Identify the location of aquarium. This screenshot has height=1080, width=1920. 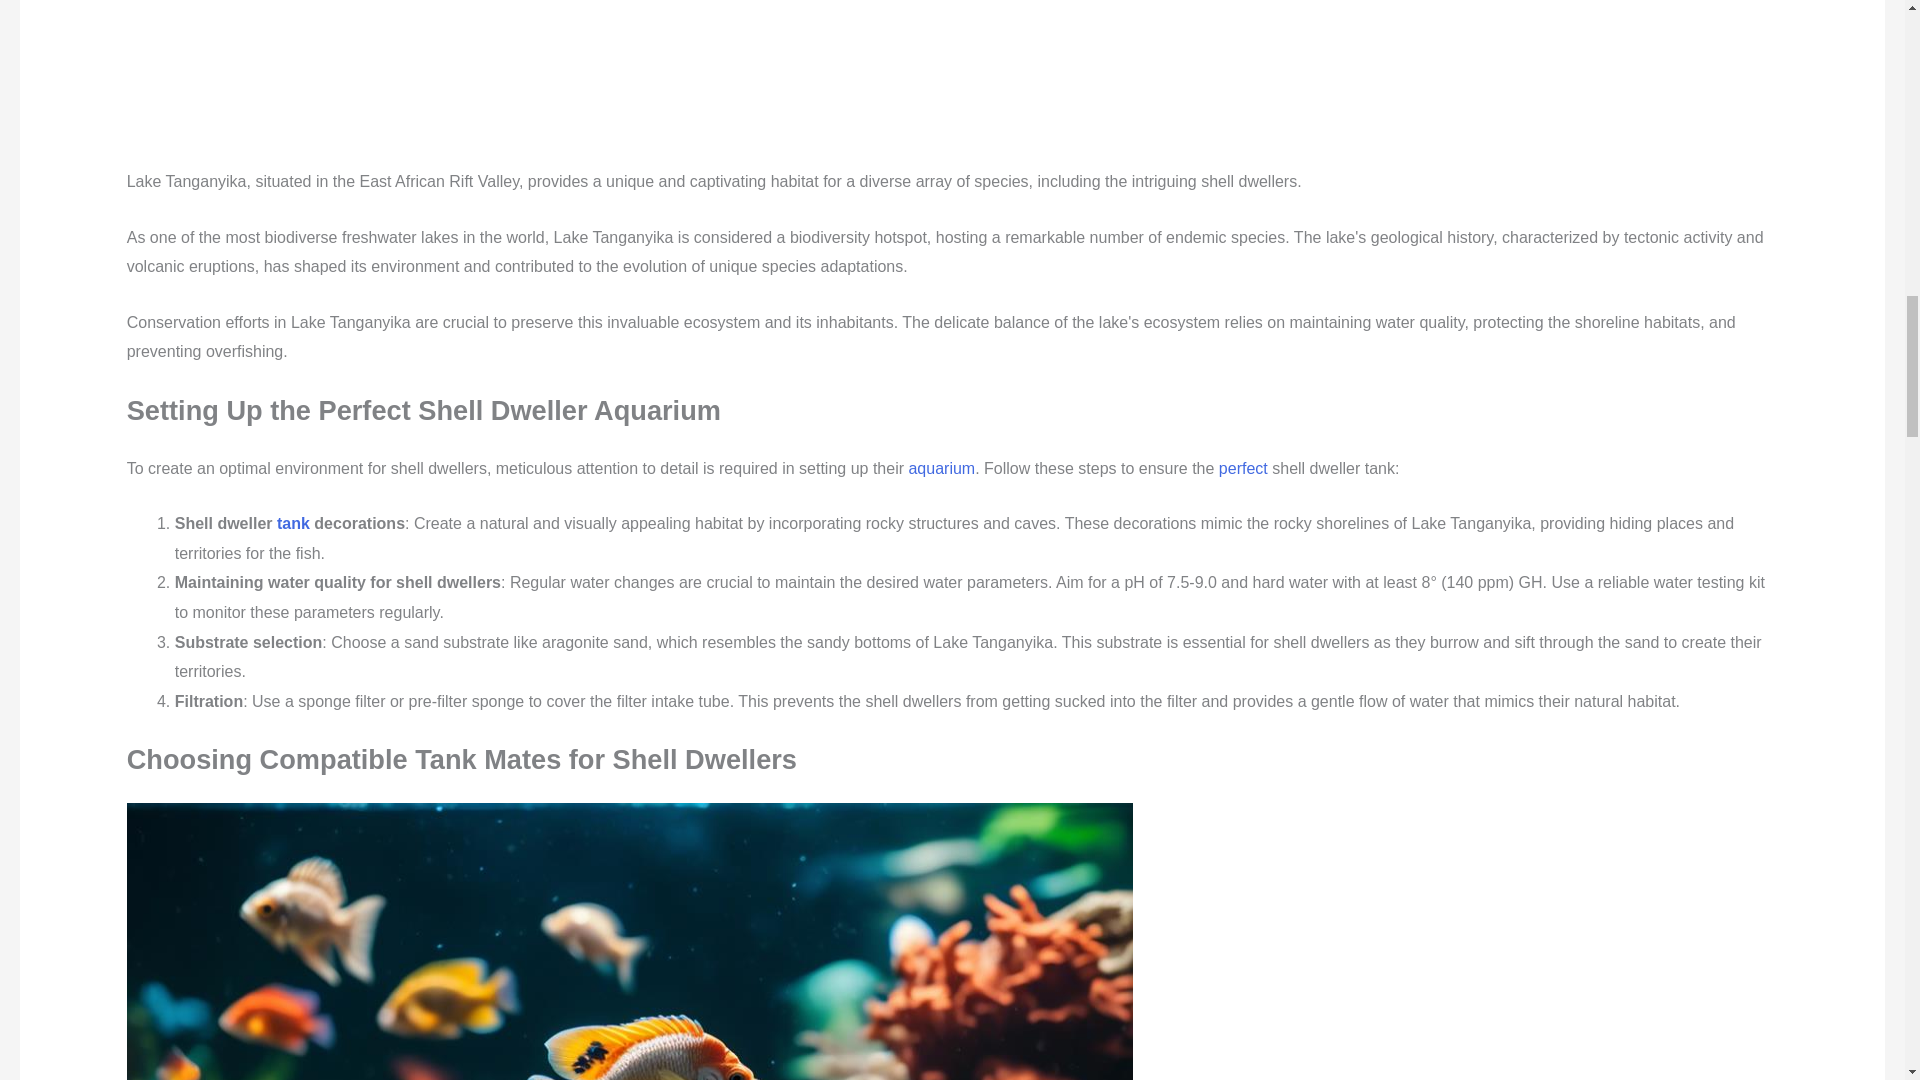
(942, 468).